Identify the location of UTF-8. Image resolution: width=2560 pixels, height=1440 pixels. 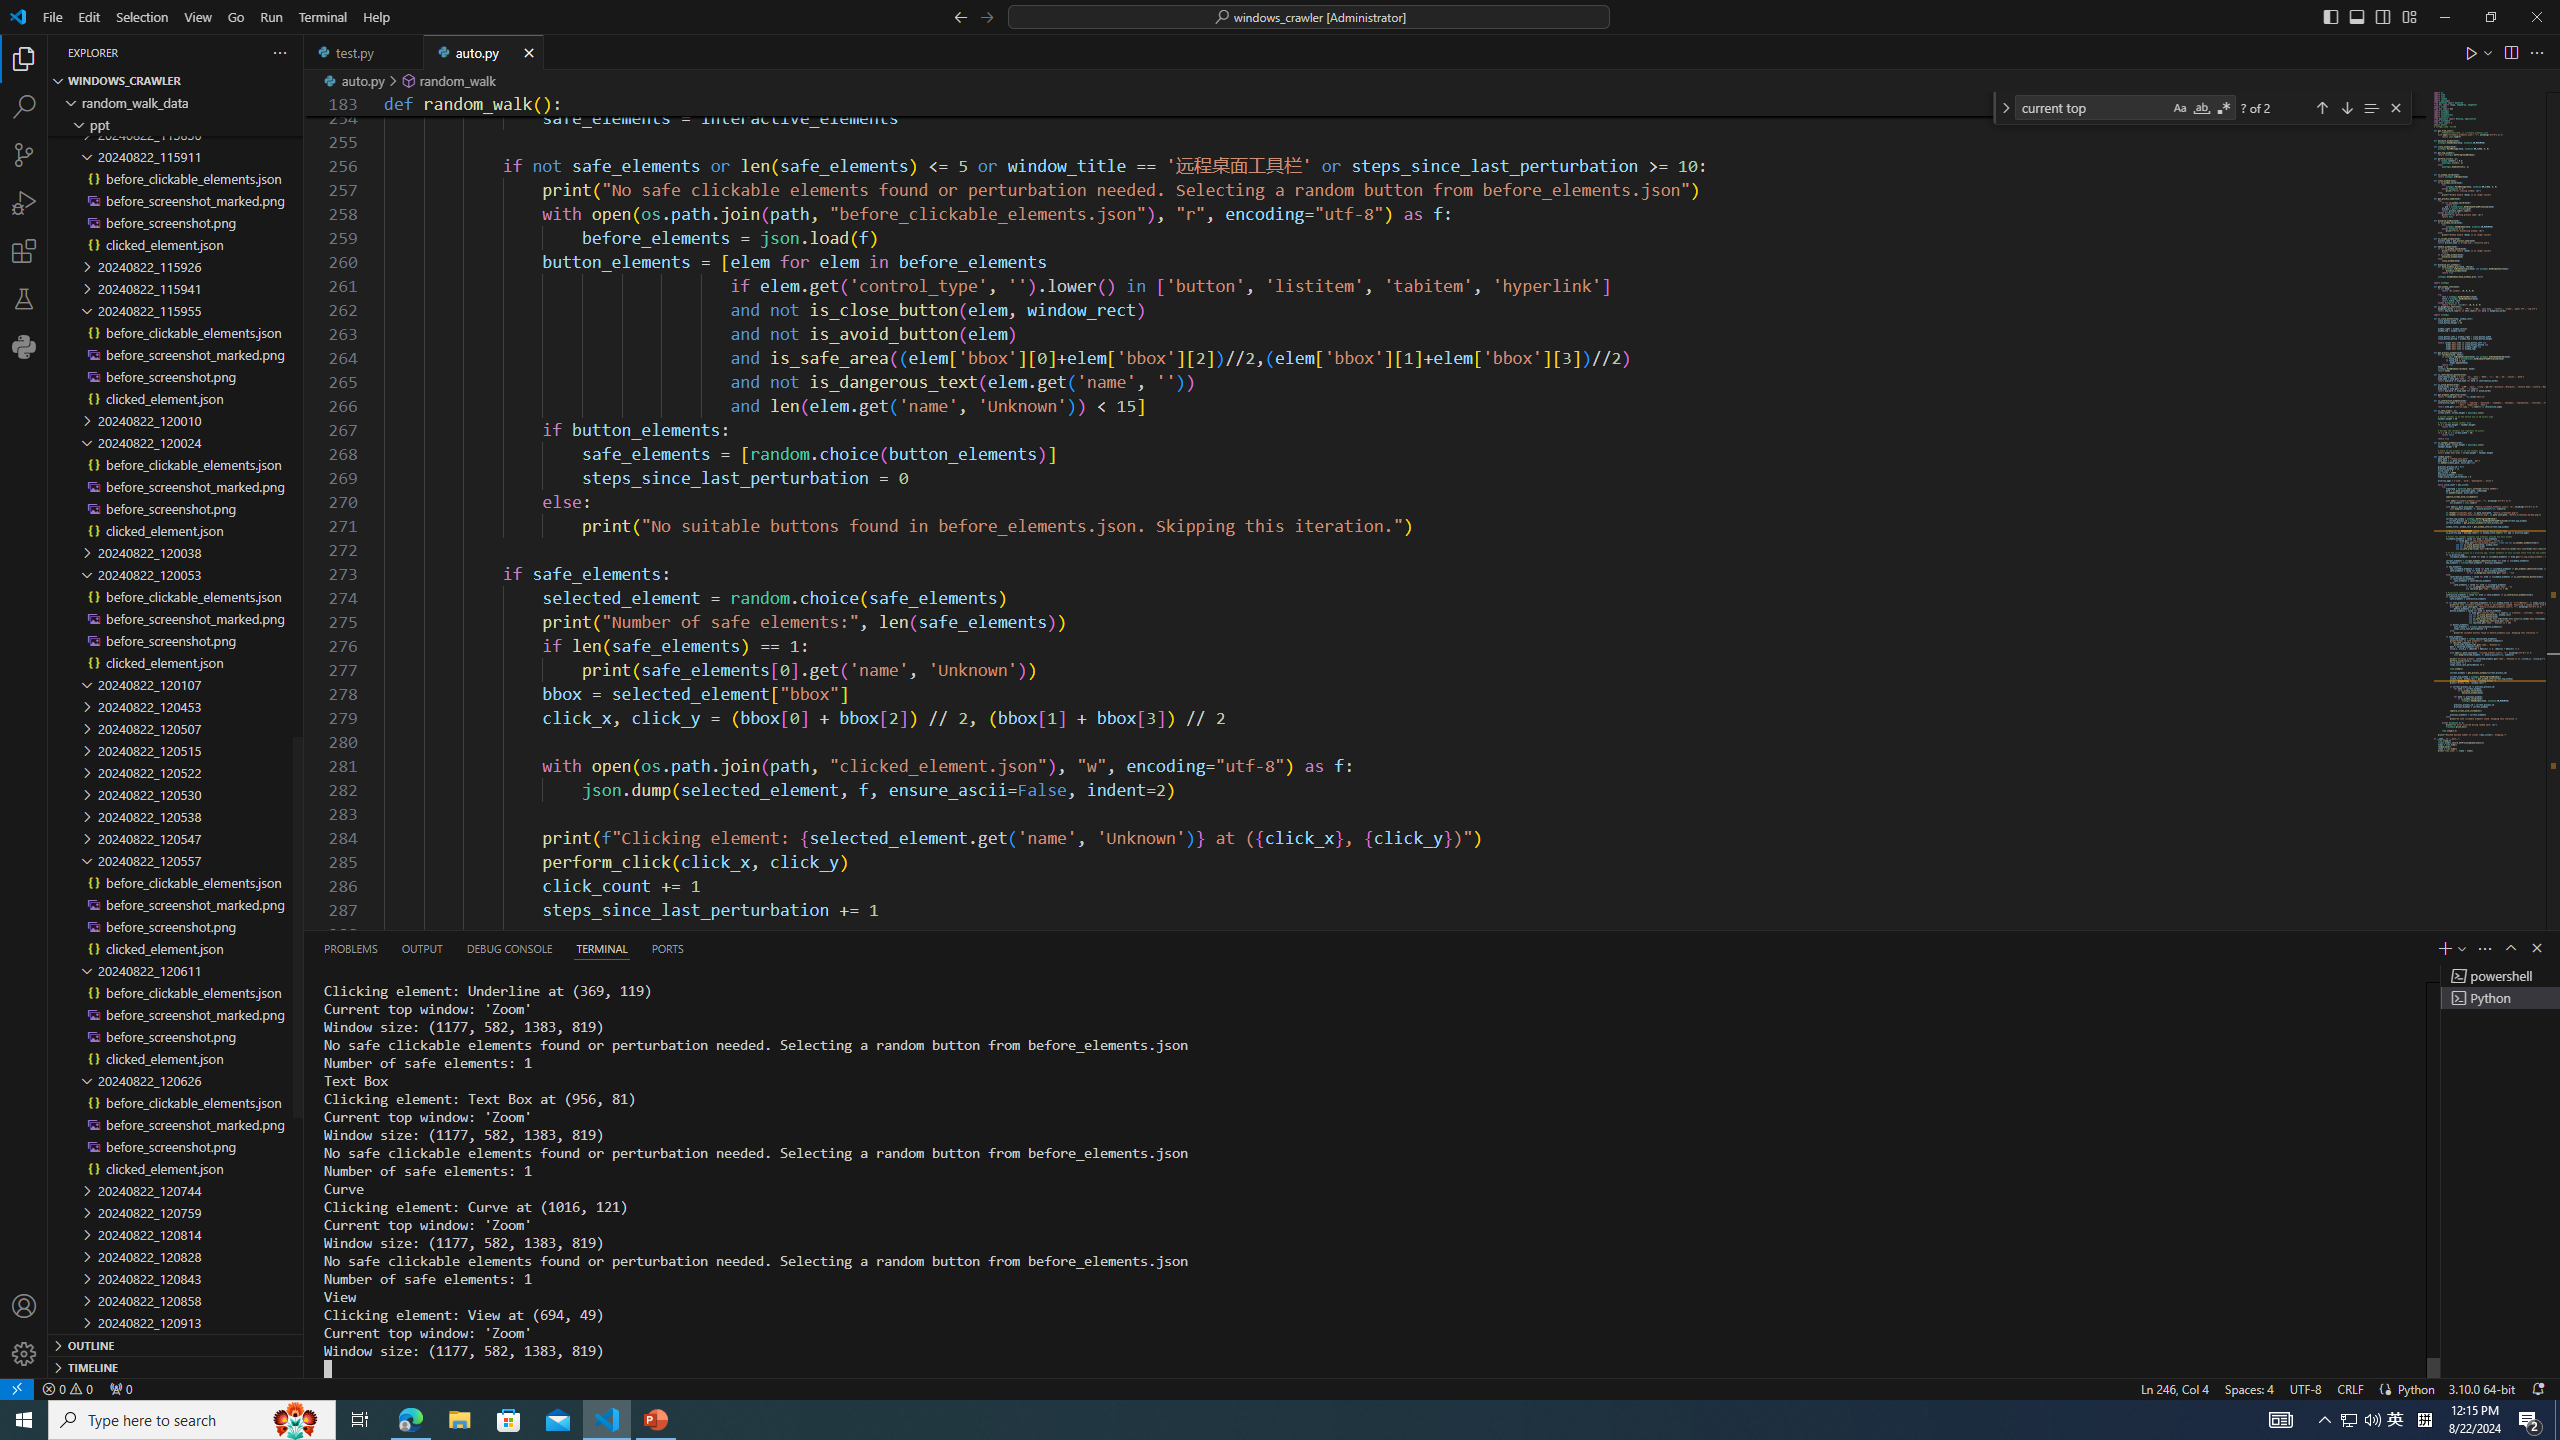
(2305, 1388).